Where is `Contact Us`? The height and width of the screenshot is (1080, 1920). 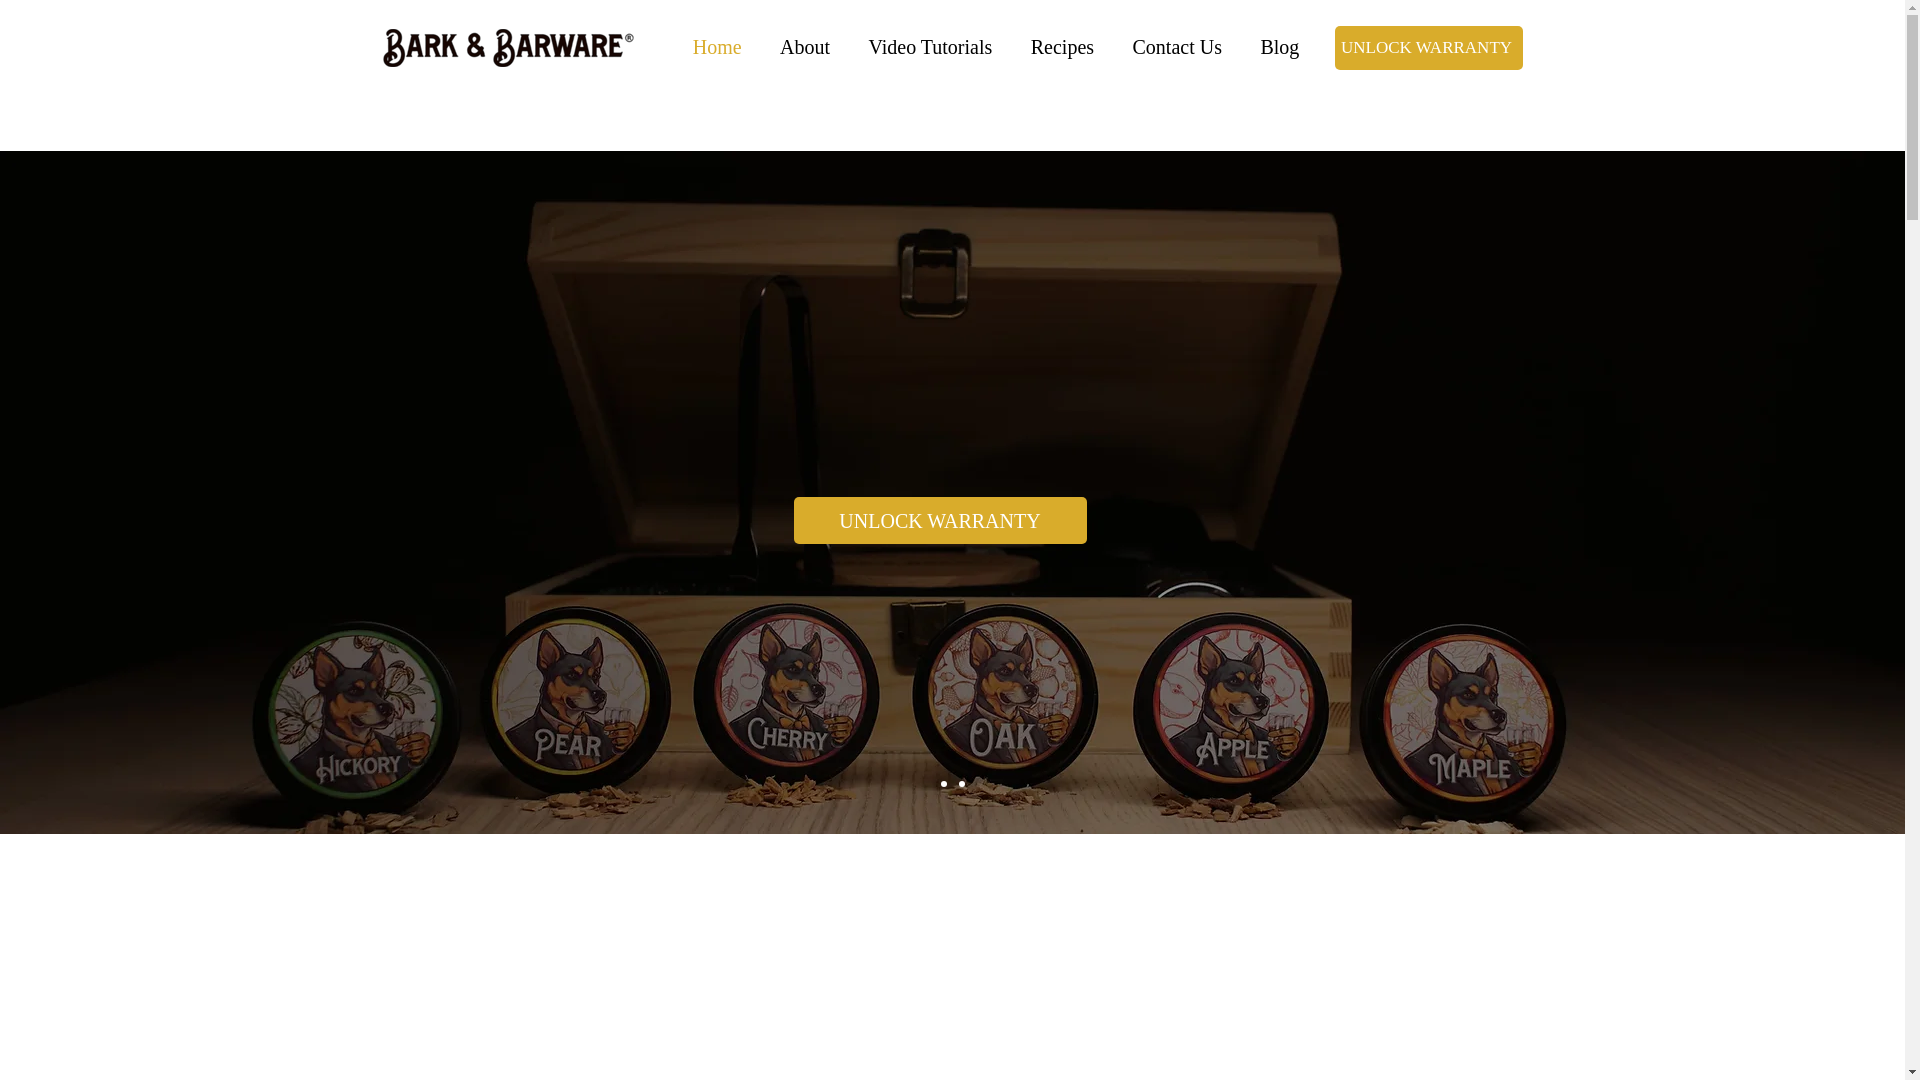 Contact Us is located at coordinates (1176, 47).